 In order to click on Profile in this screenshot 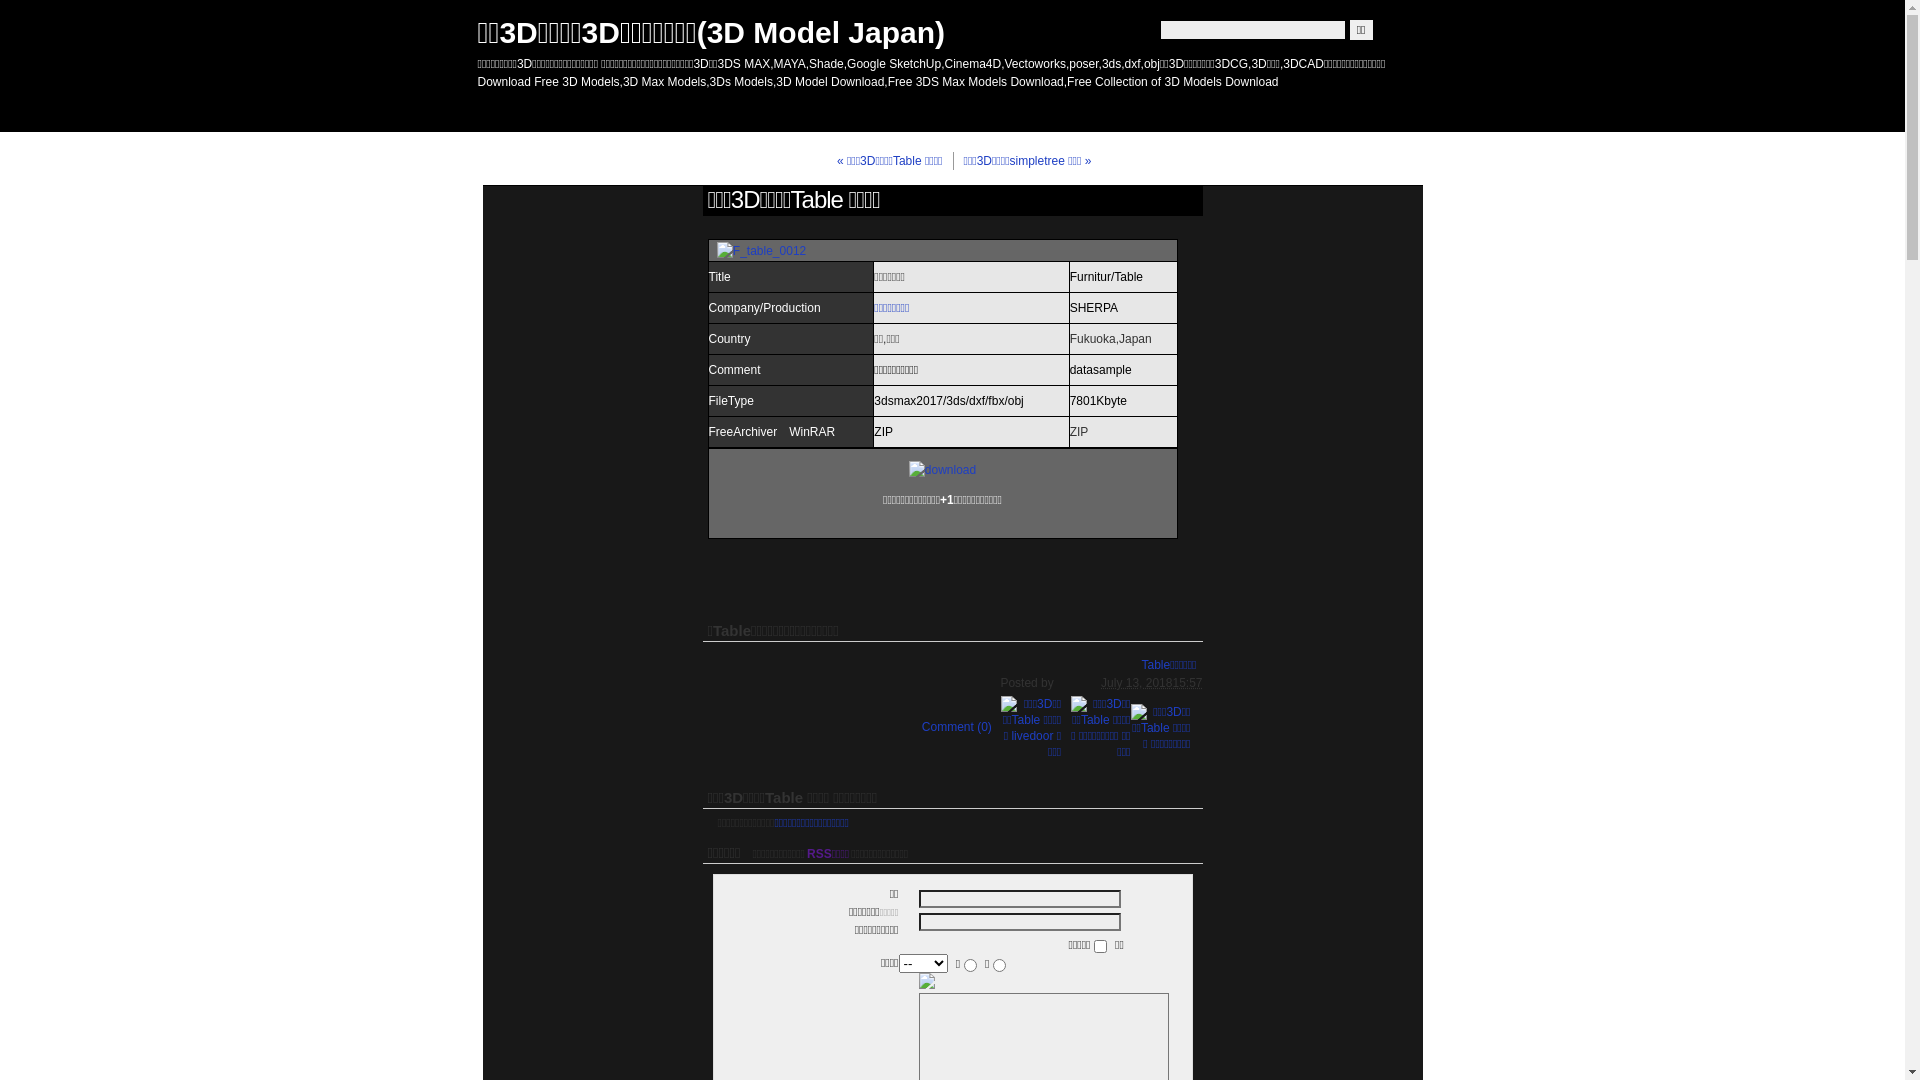, I will do `click(488, 111)`.